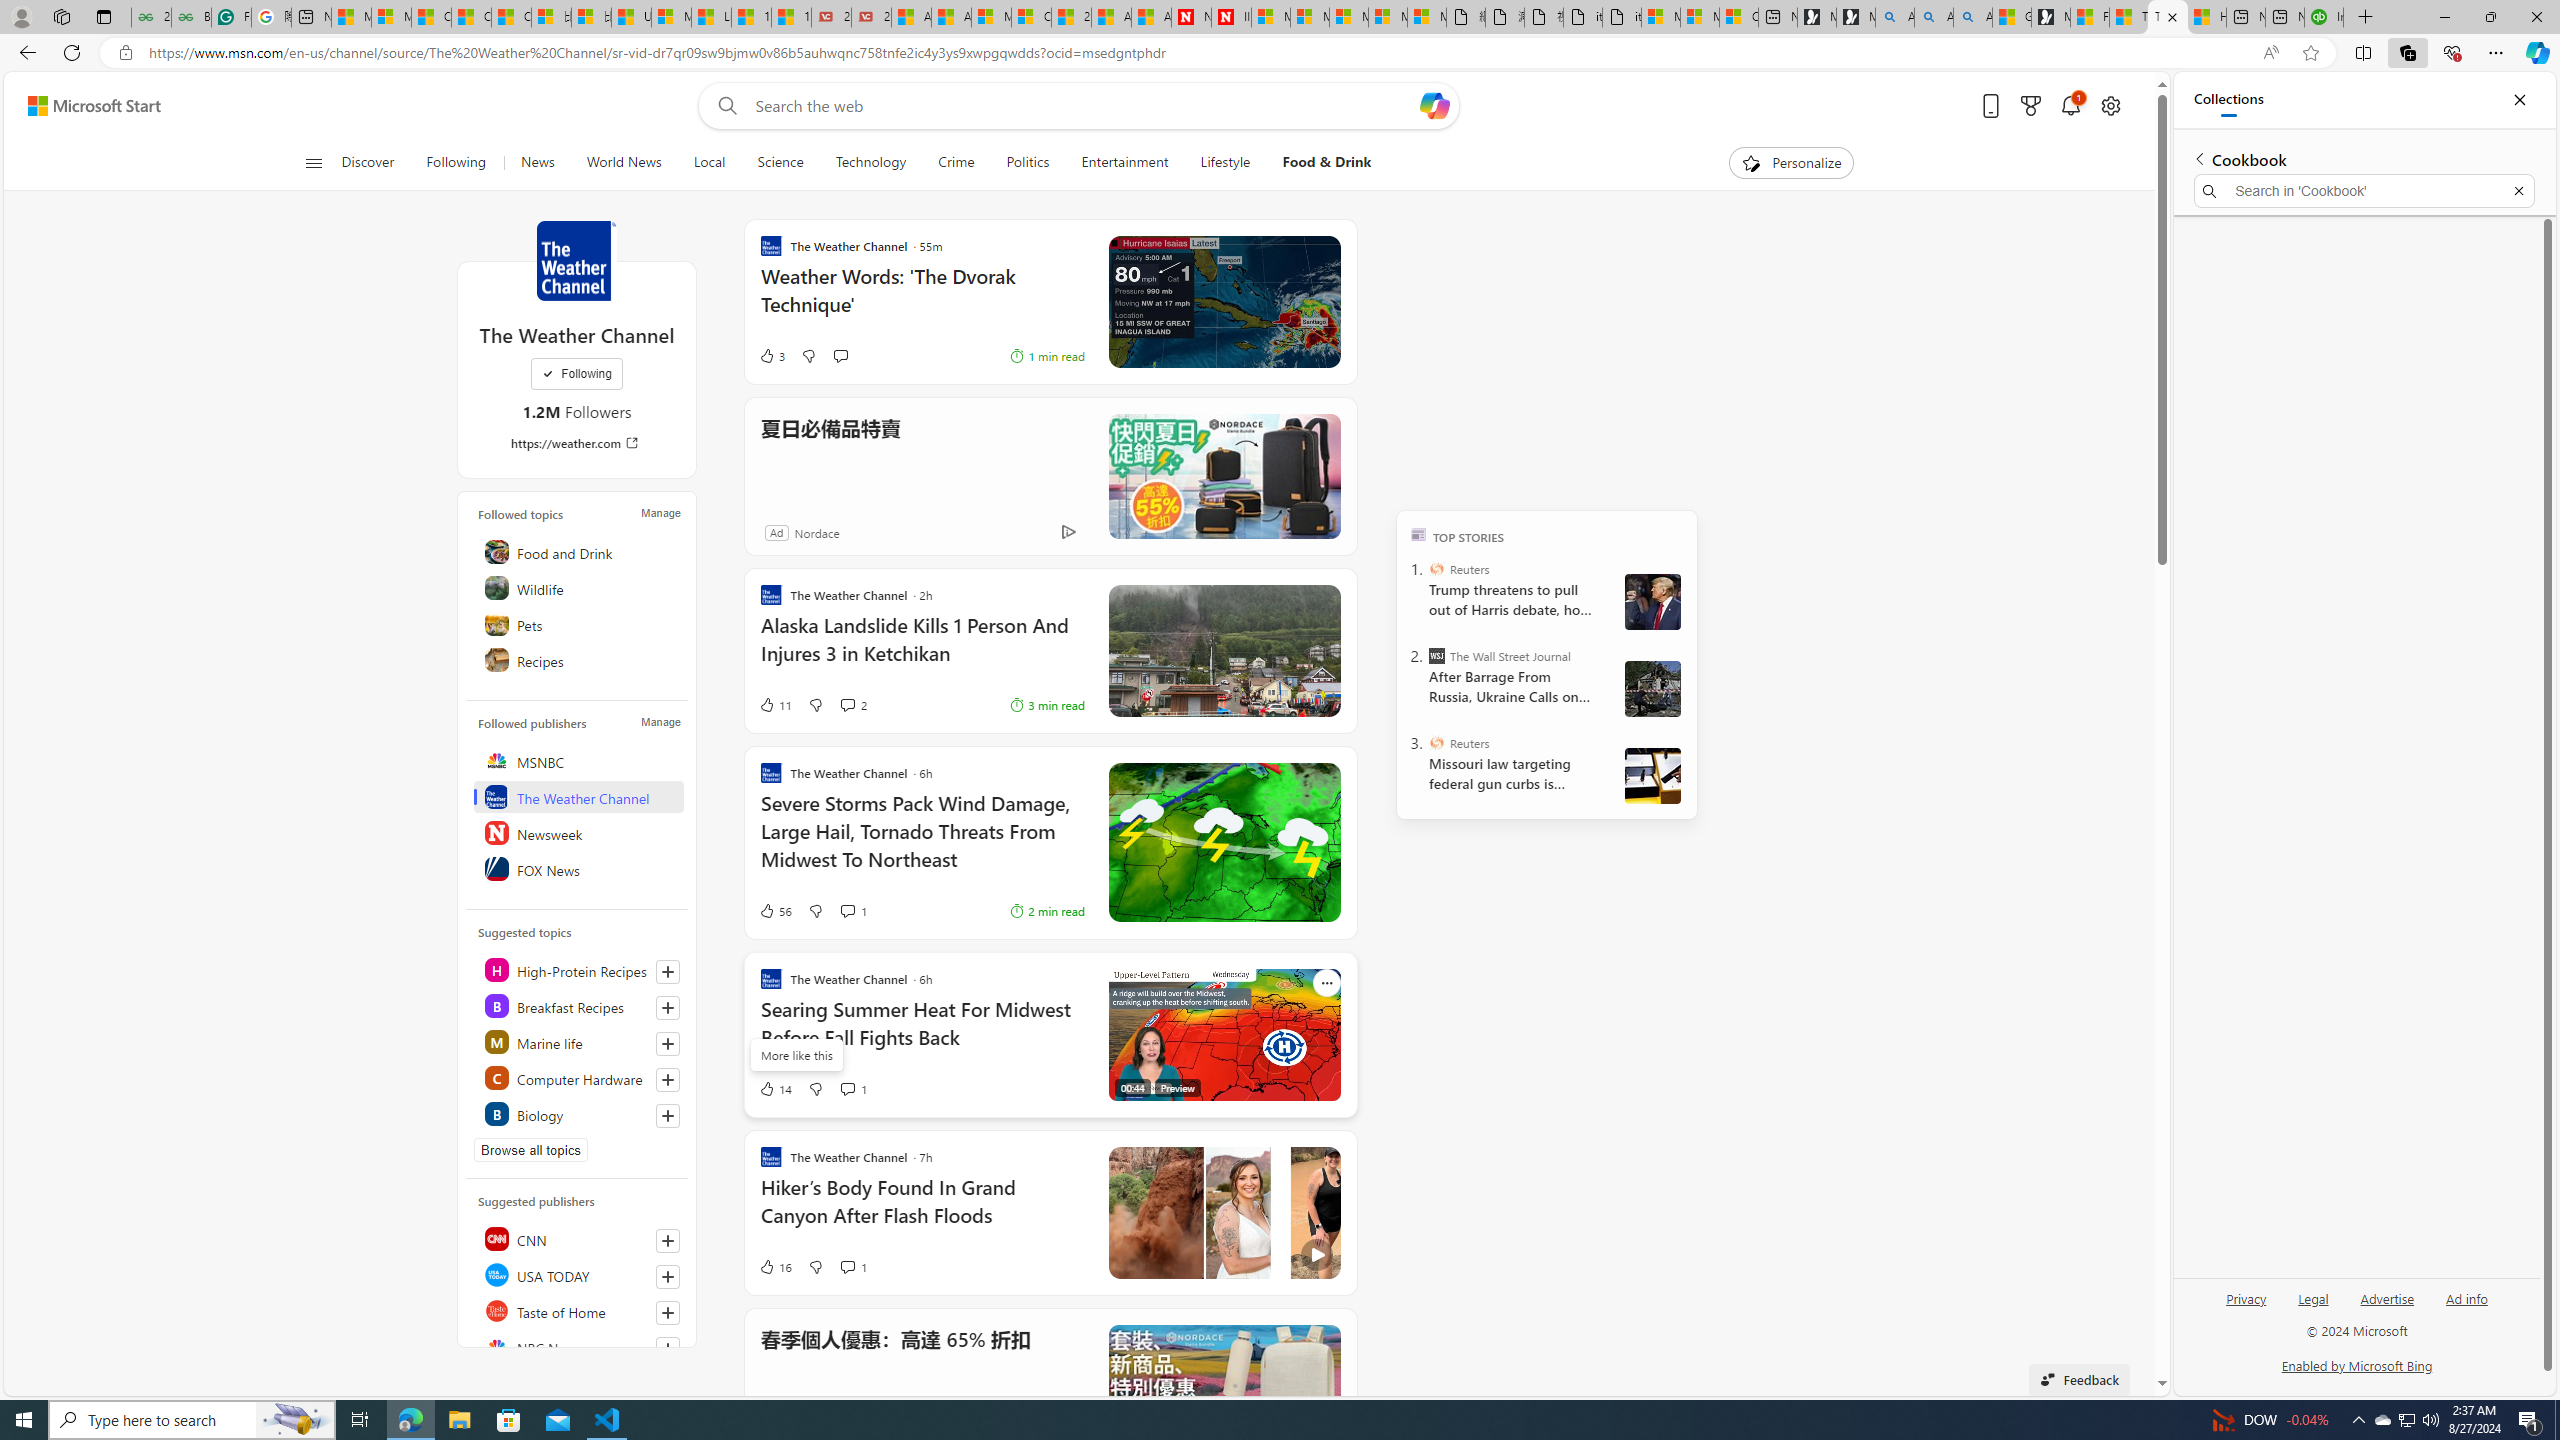 The width and height of the screenshot is (2560, 1440). Describe the element at coordinates (577, 442) in the screenshot. I see `https://weather.com` at that location.